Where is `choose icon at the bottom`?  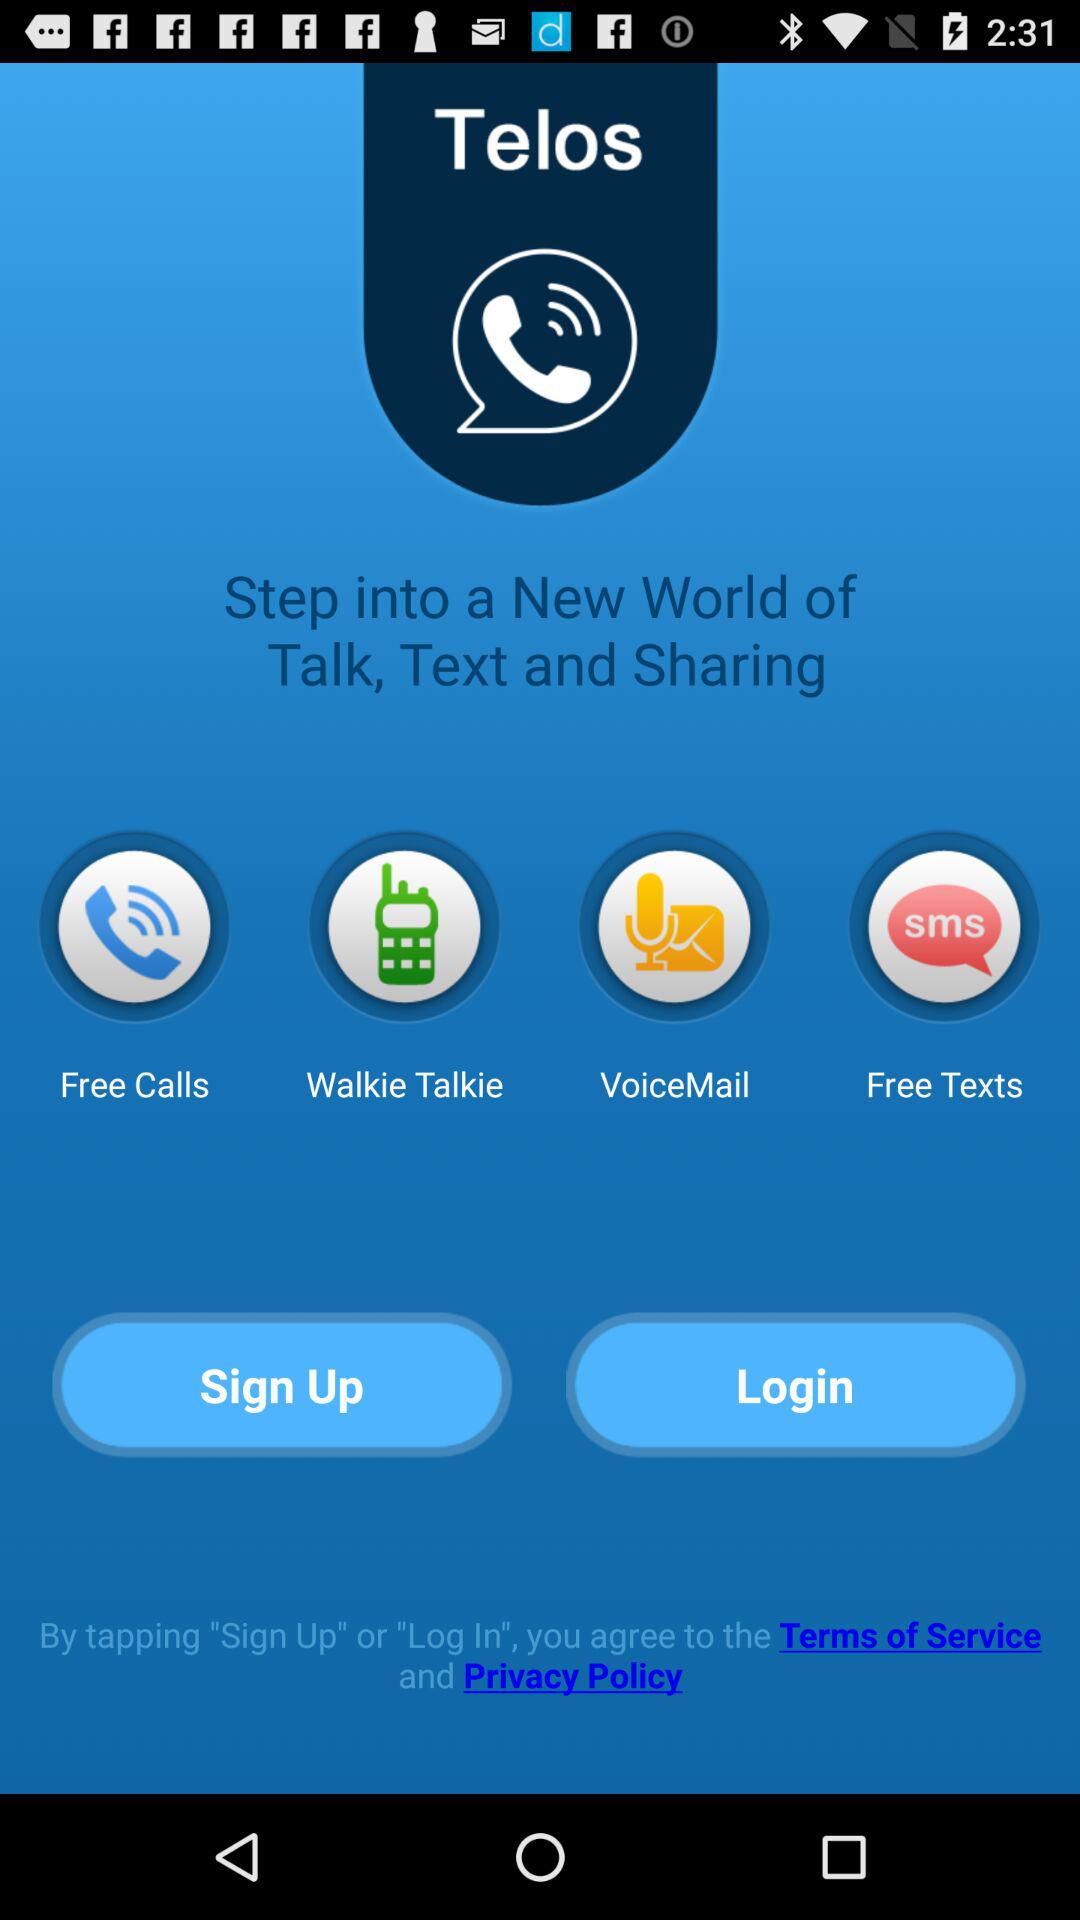
choose icon at the bottom is located at coordinates (540, 1654).